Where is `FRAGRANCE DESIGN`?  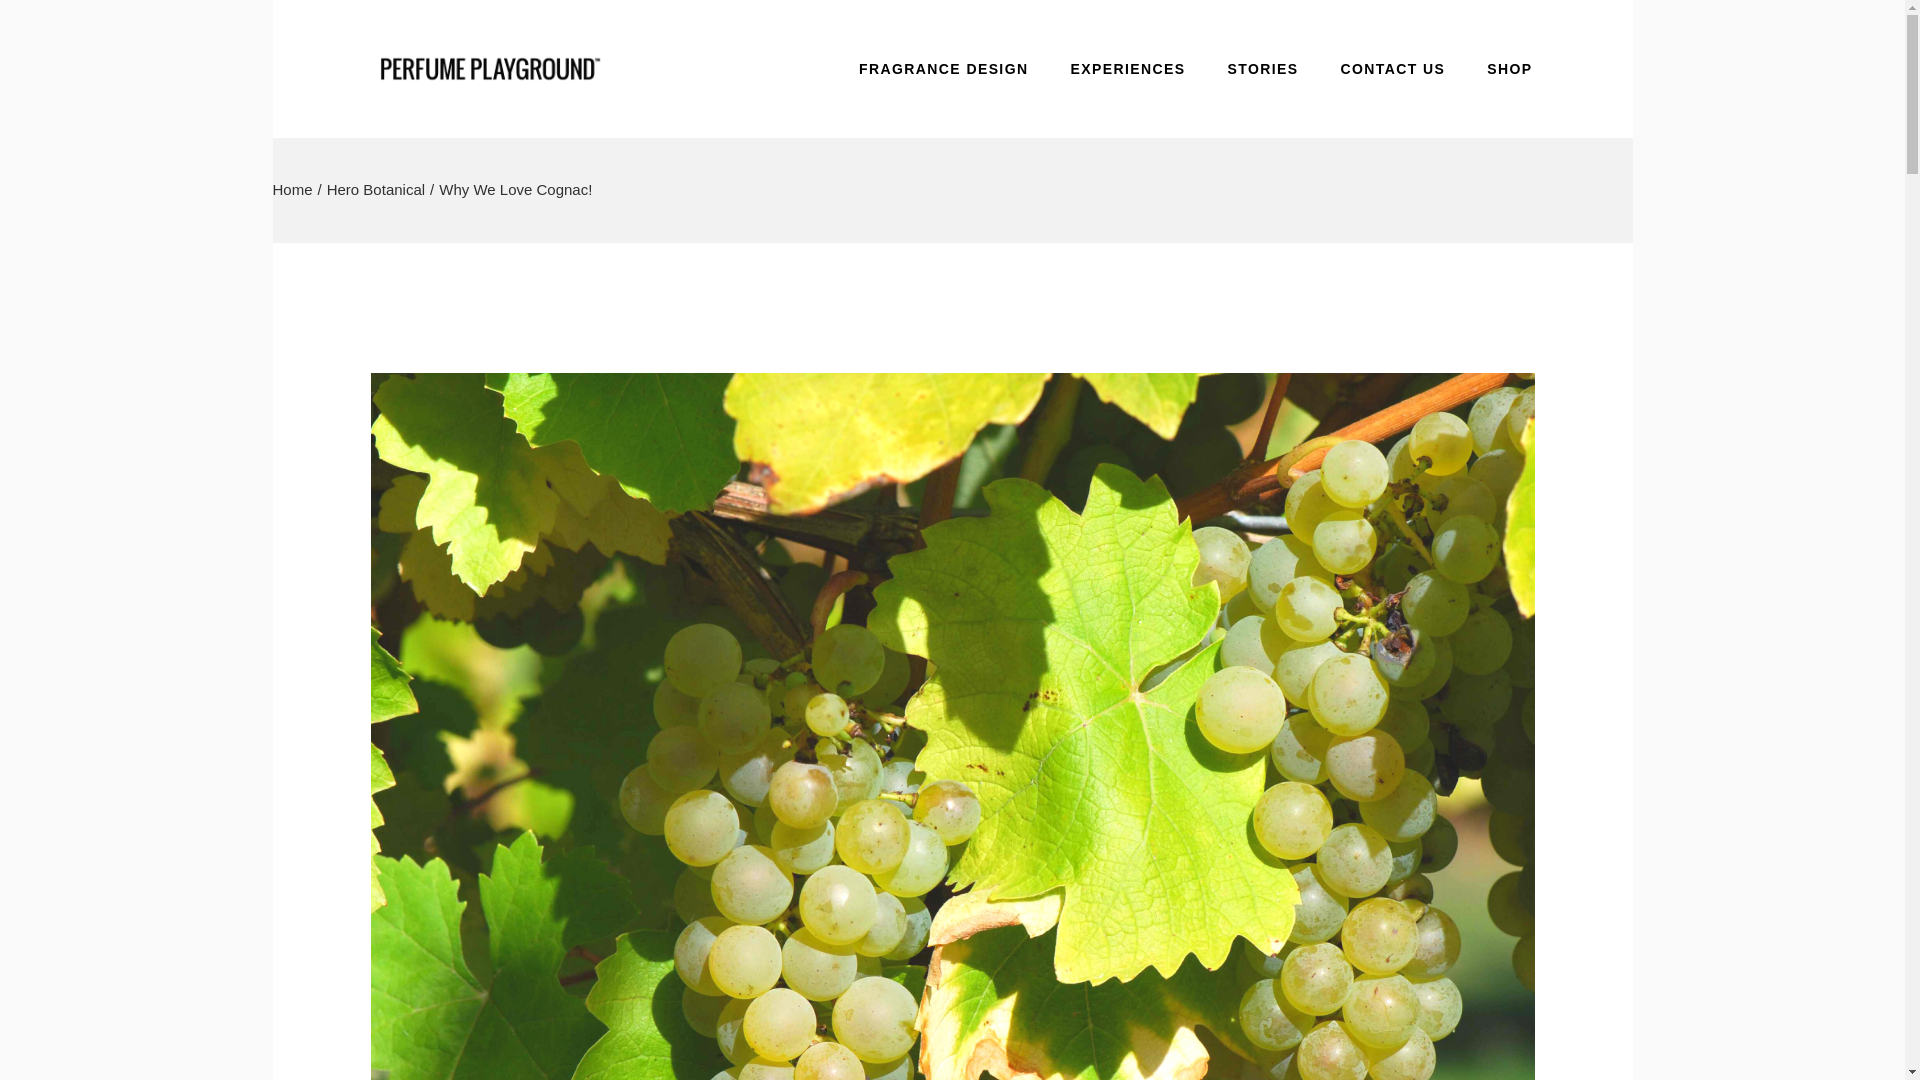
FRAGRANCE DESIGN is located at coordinates (942, 69).